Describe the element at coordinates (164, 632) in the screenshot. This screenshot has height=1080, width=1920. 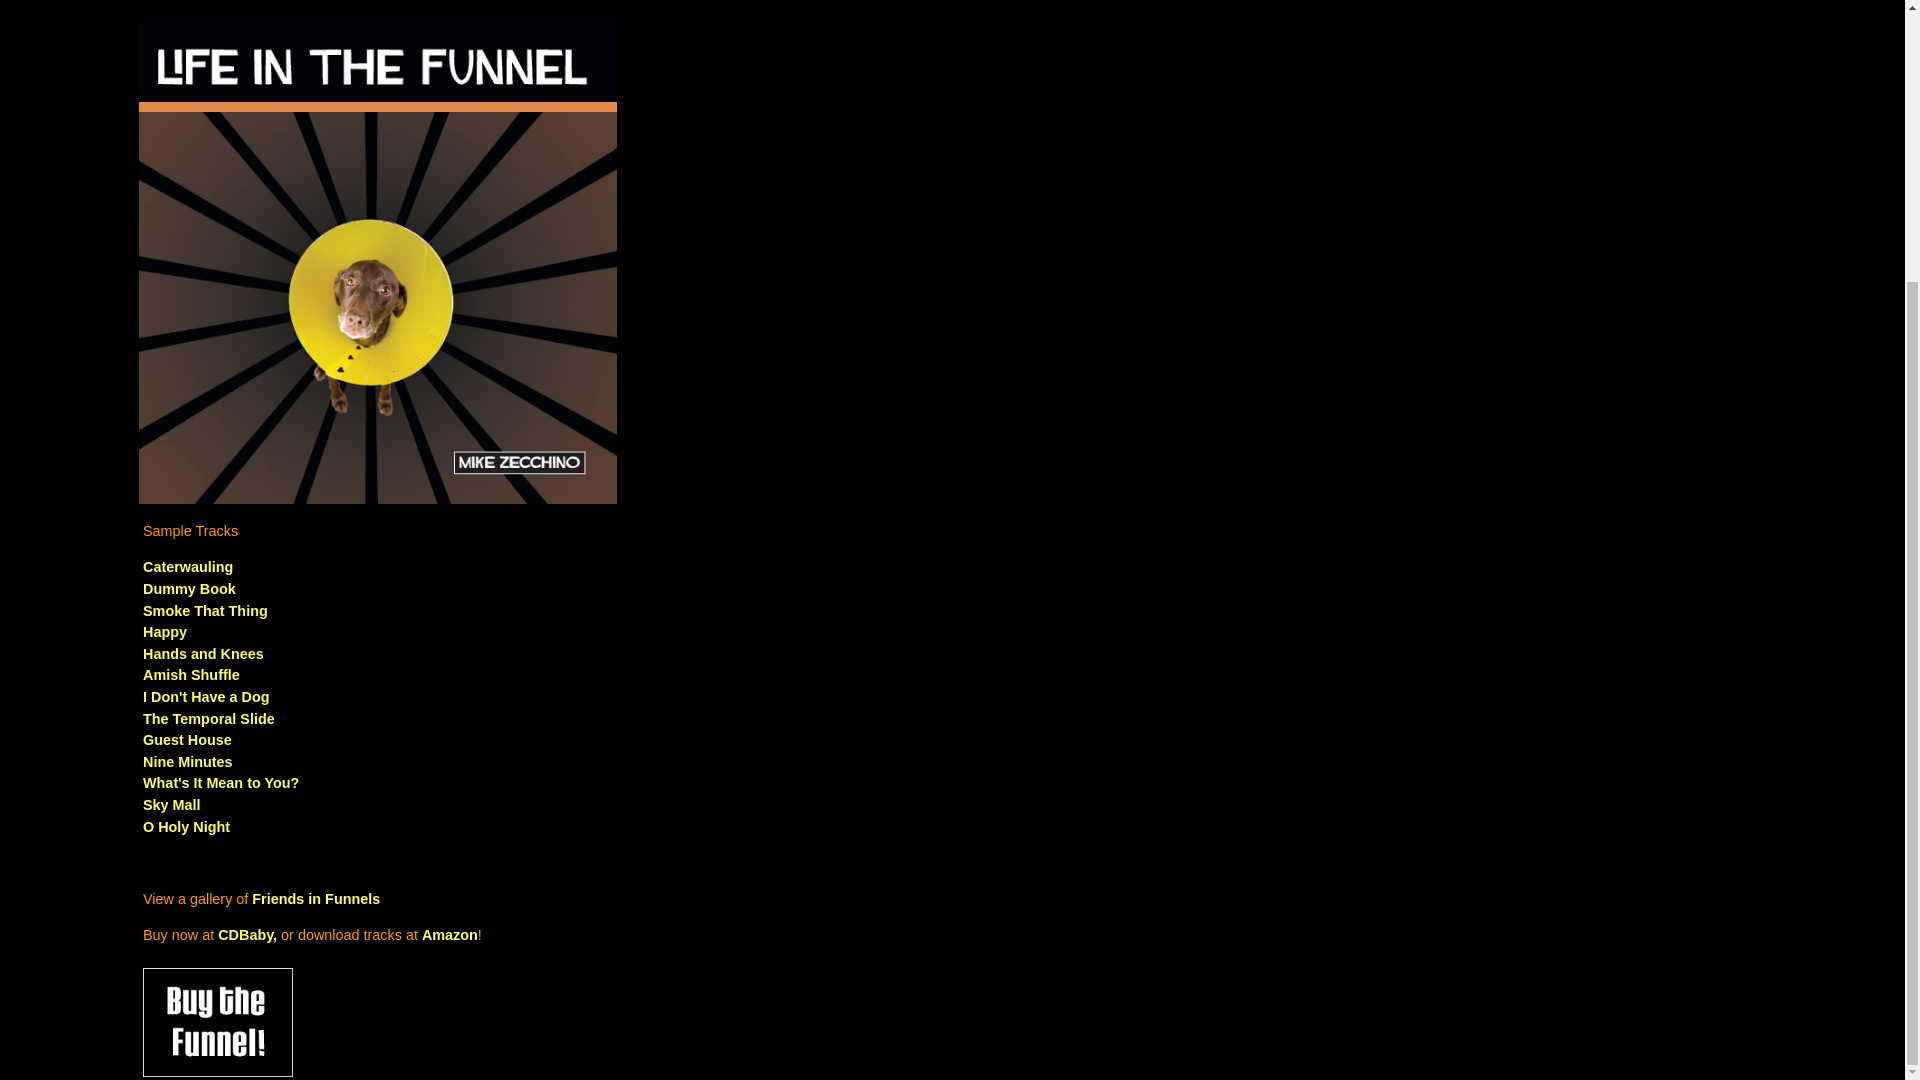
I see `Happy` at that location.